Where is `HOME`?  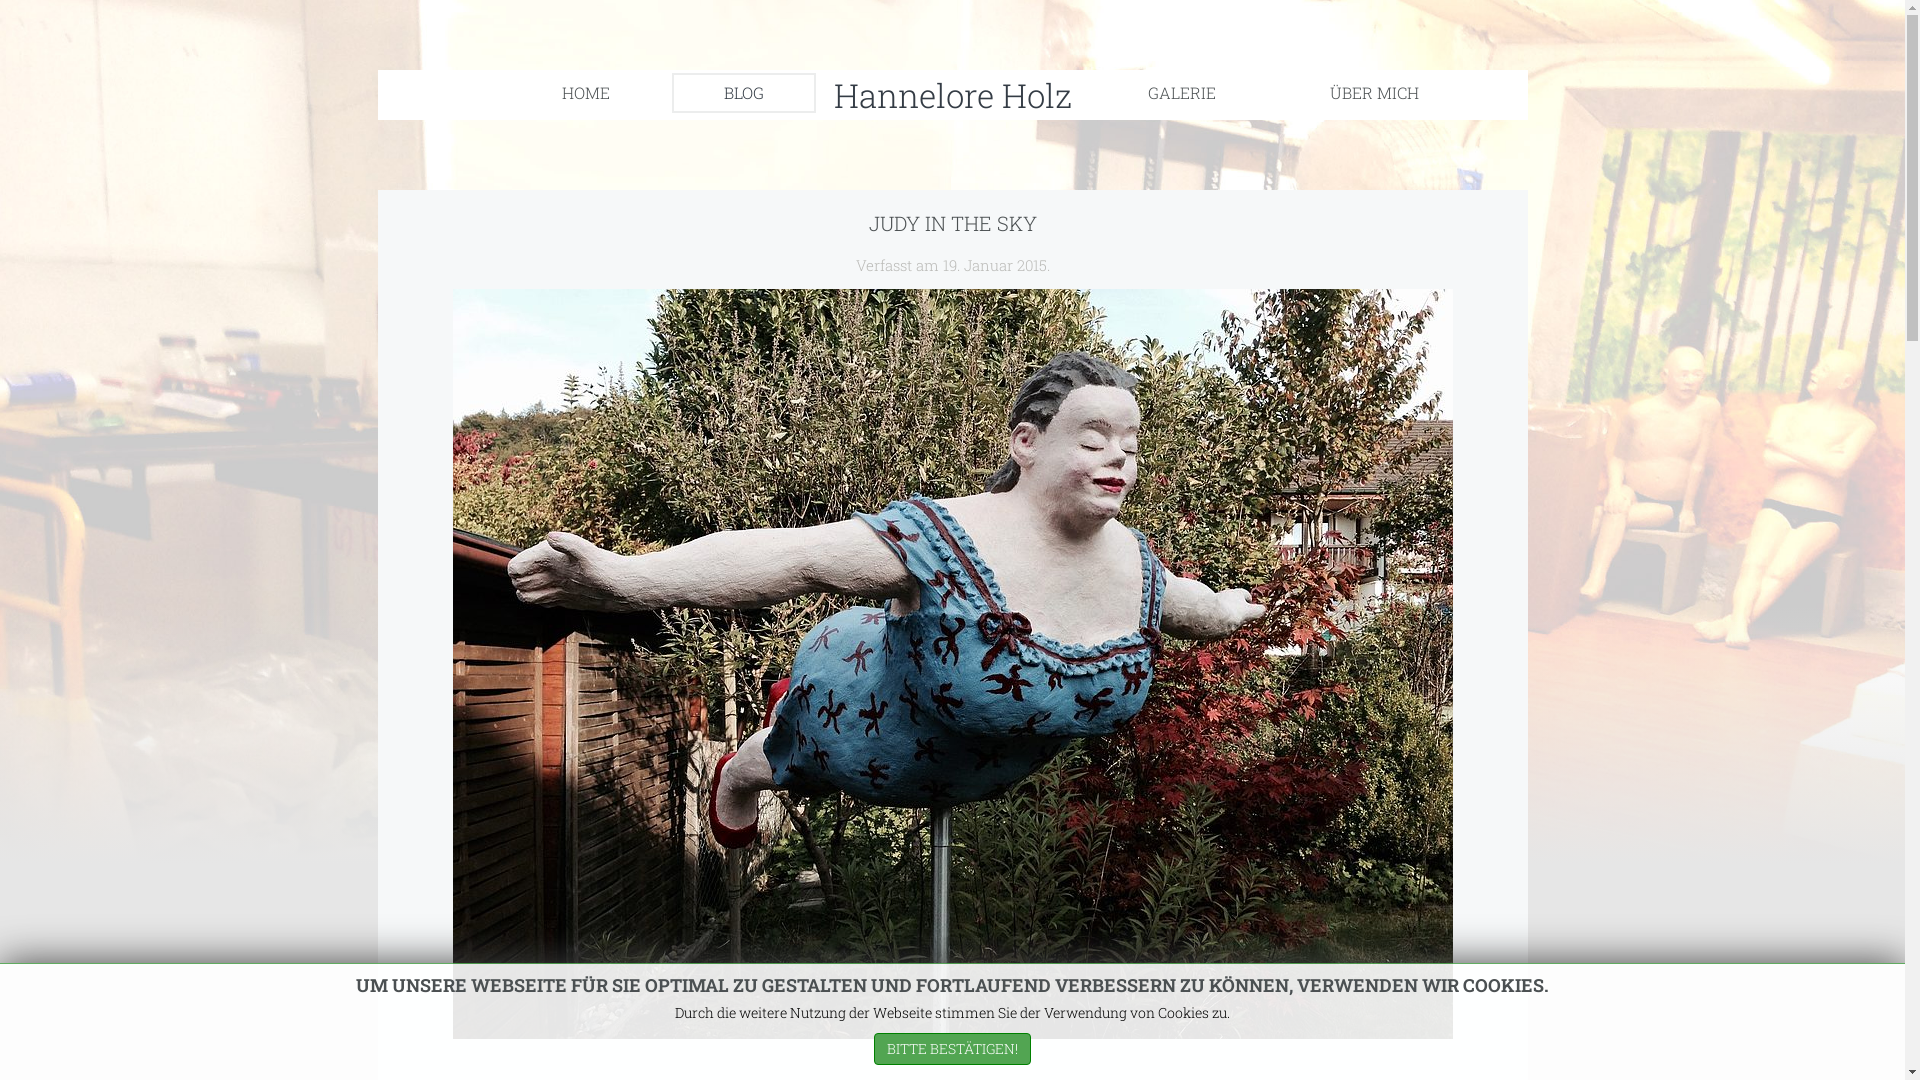 HOME is located at coordinates (586, 92).